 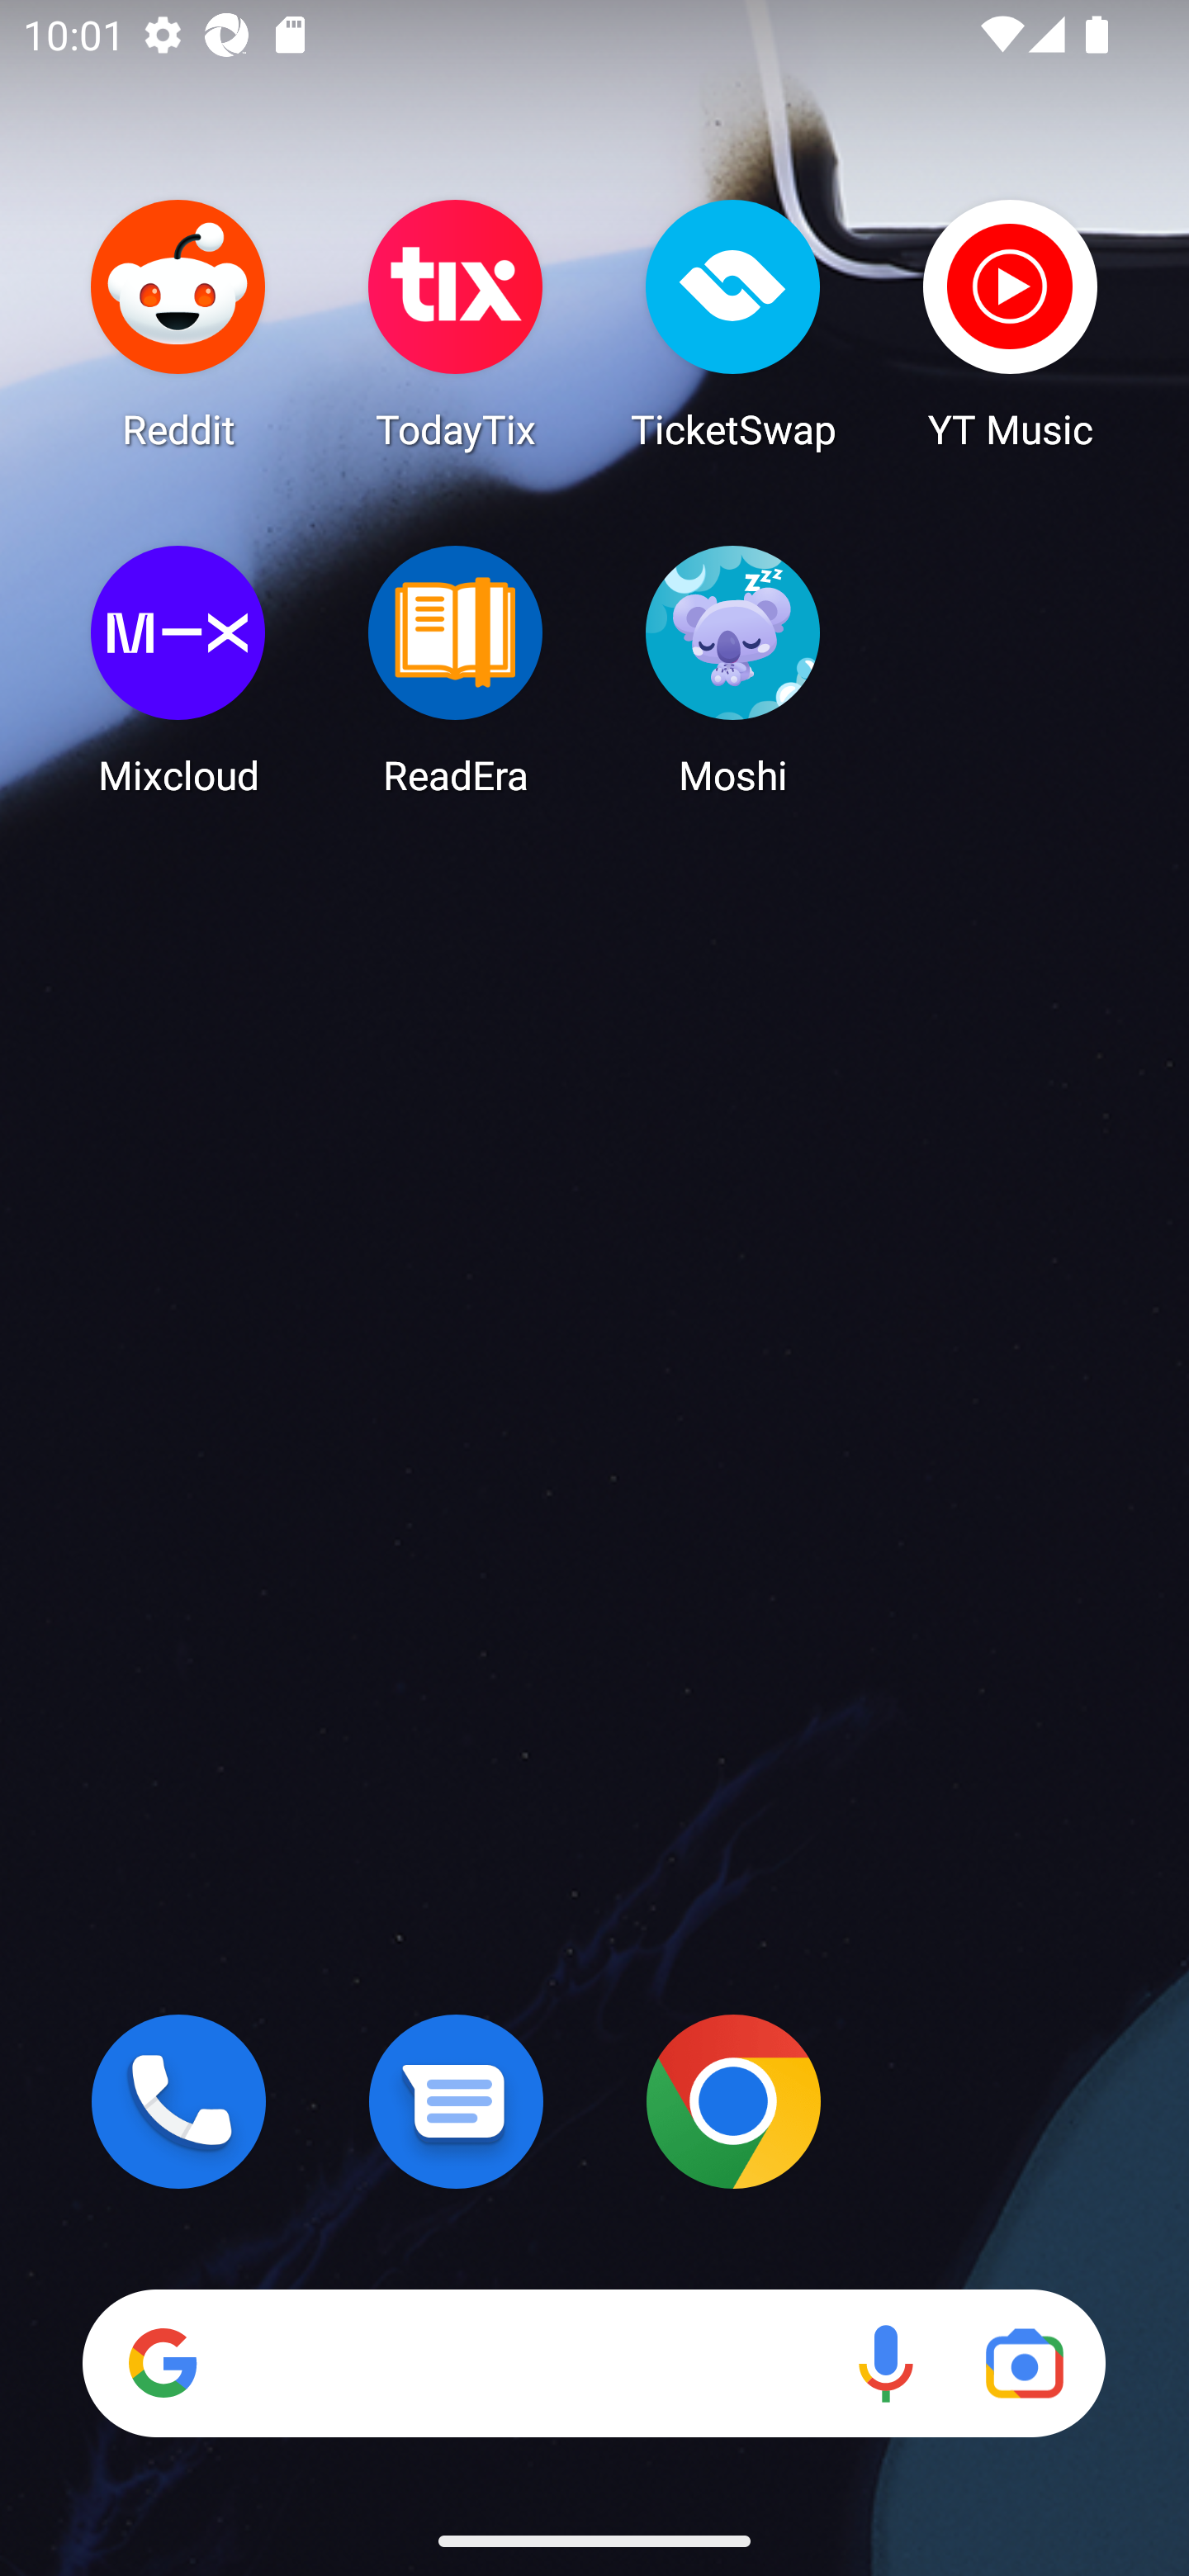 I want to click on Messages, so click(x=456, y=2101).